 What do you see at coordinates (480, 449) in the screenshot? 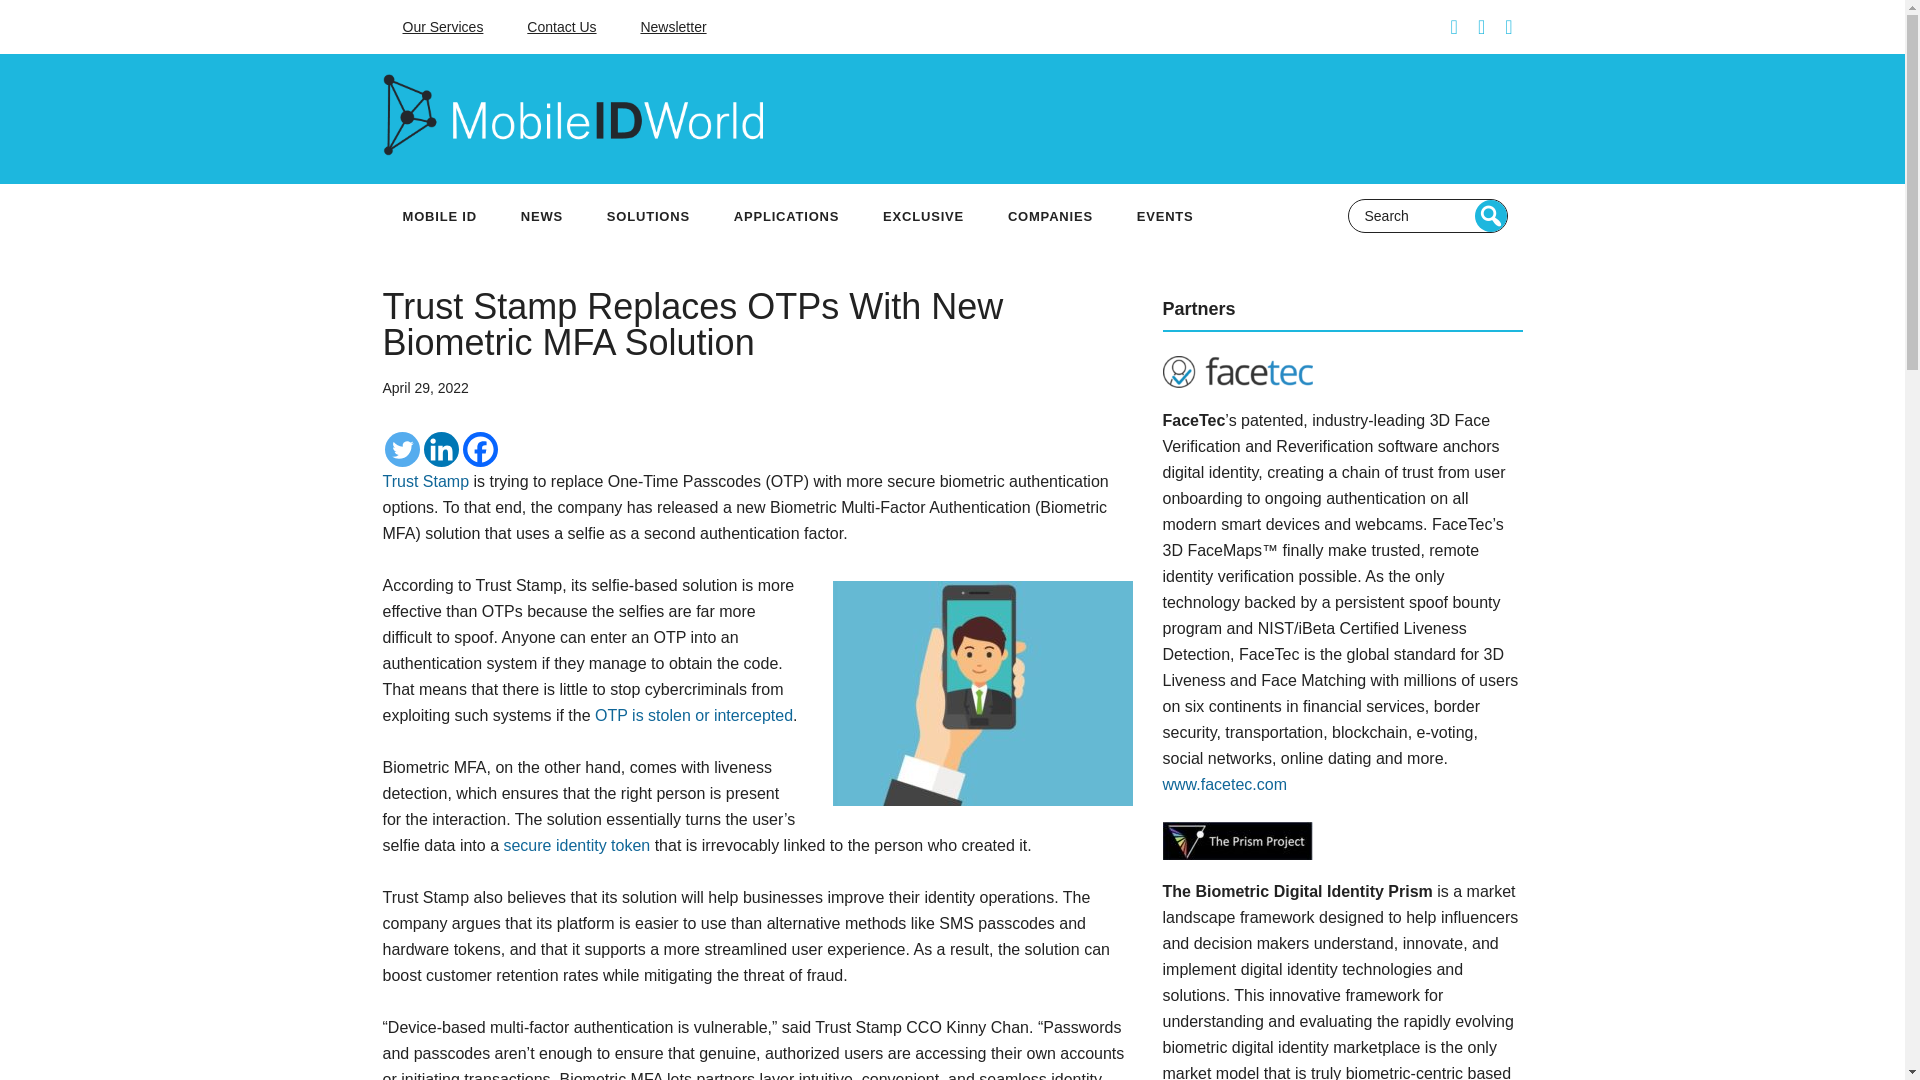
I see `Facebook` at bounding box center [480, 449].